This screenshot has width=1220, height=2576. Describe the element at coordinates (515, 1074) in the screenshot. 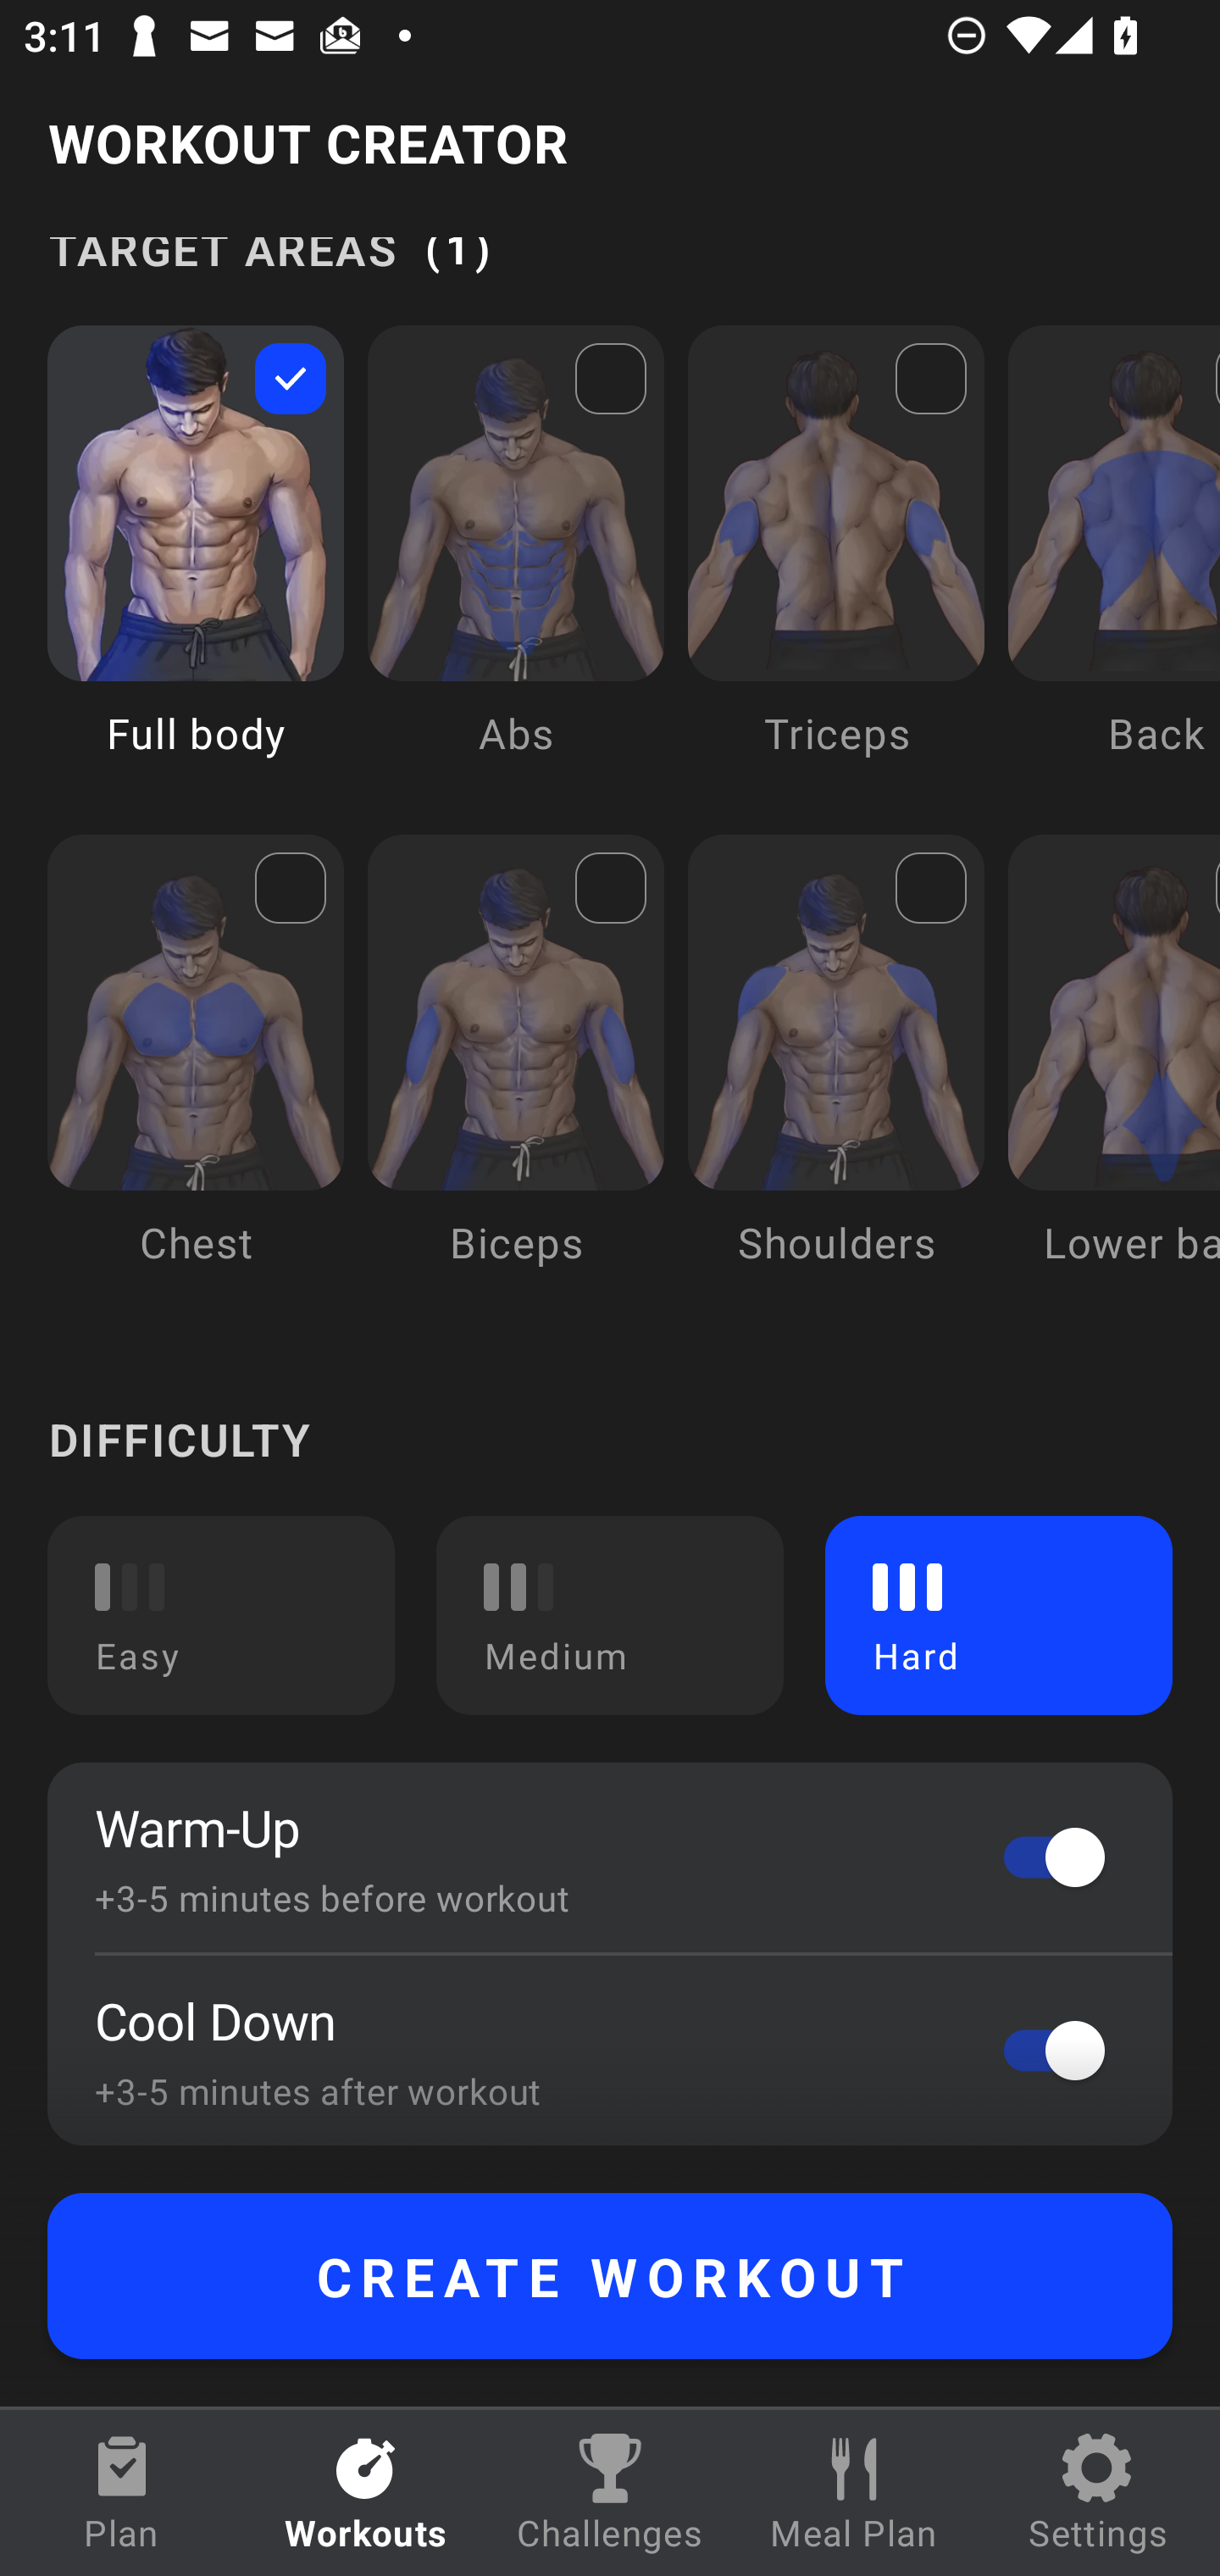

I see `Biceps` at that location.